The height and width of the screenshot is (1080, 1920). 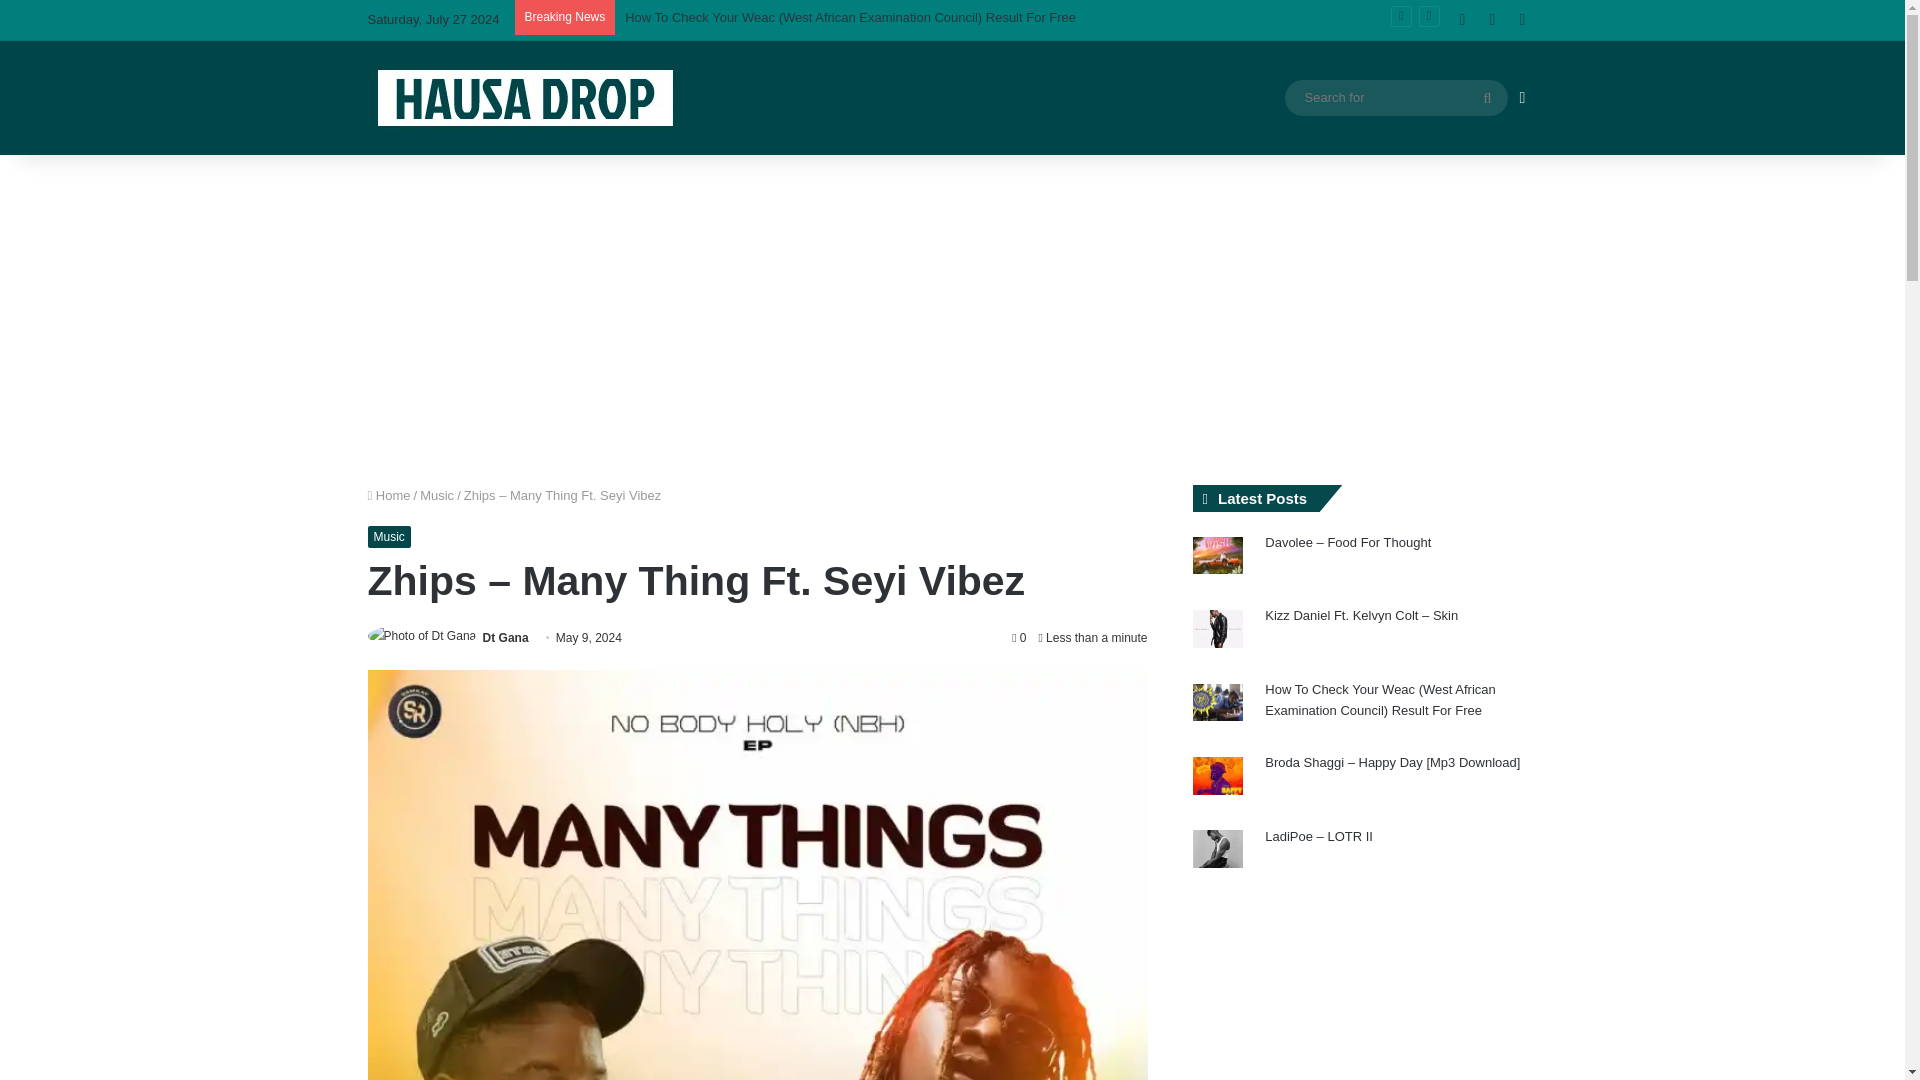 I want to click on Search for, so click(x=1396, y=98).